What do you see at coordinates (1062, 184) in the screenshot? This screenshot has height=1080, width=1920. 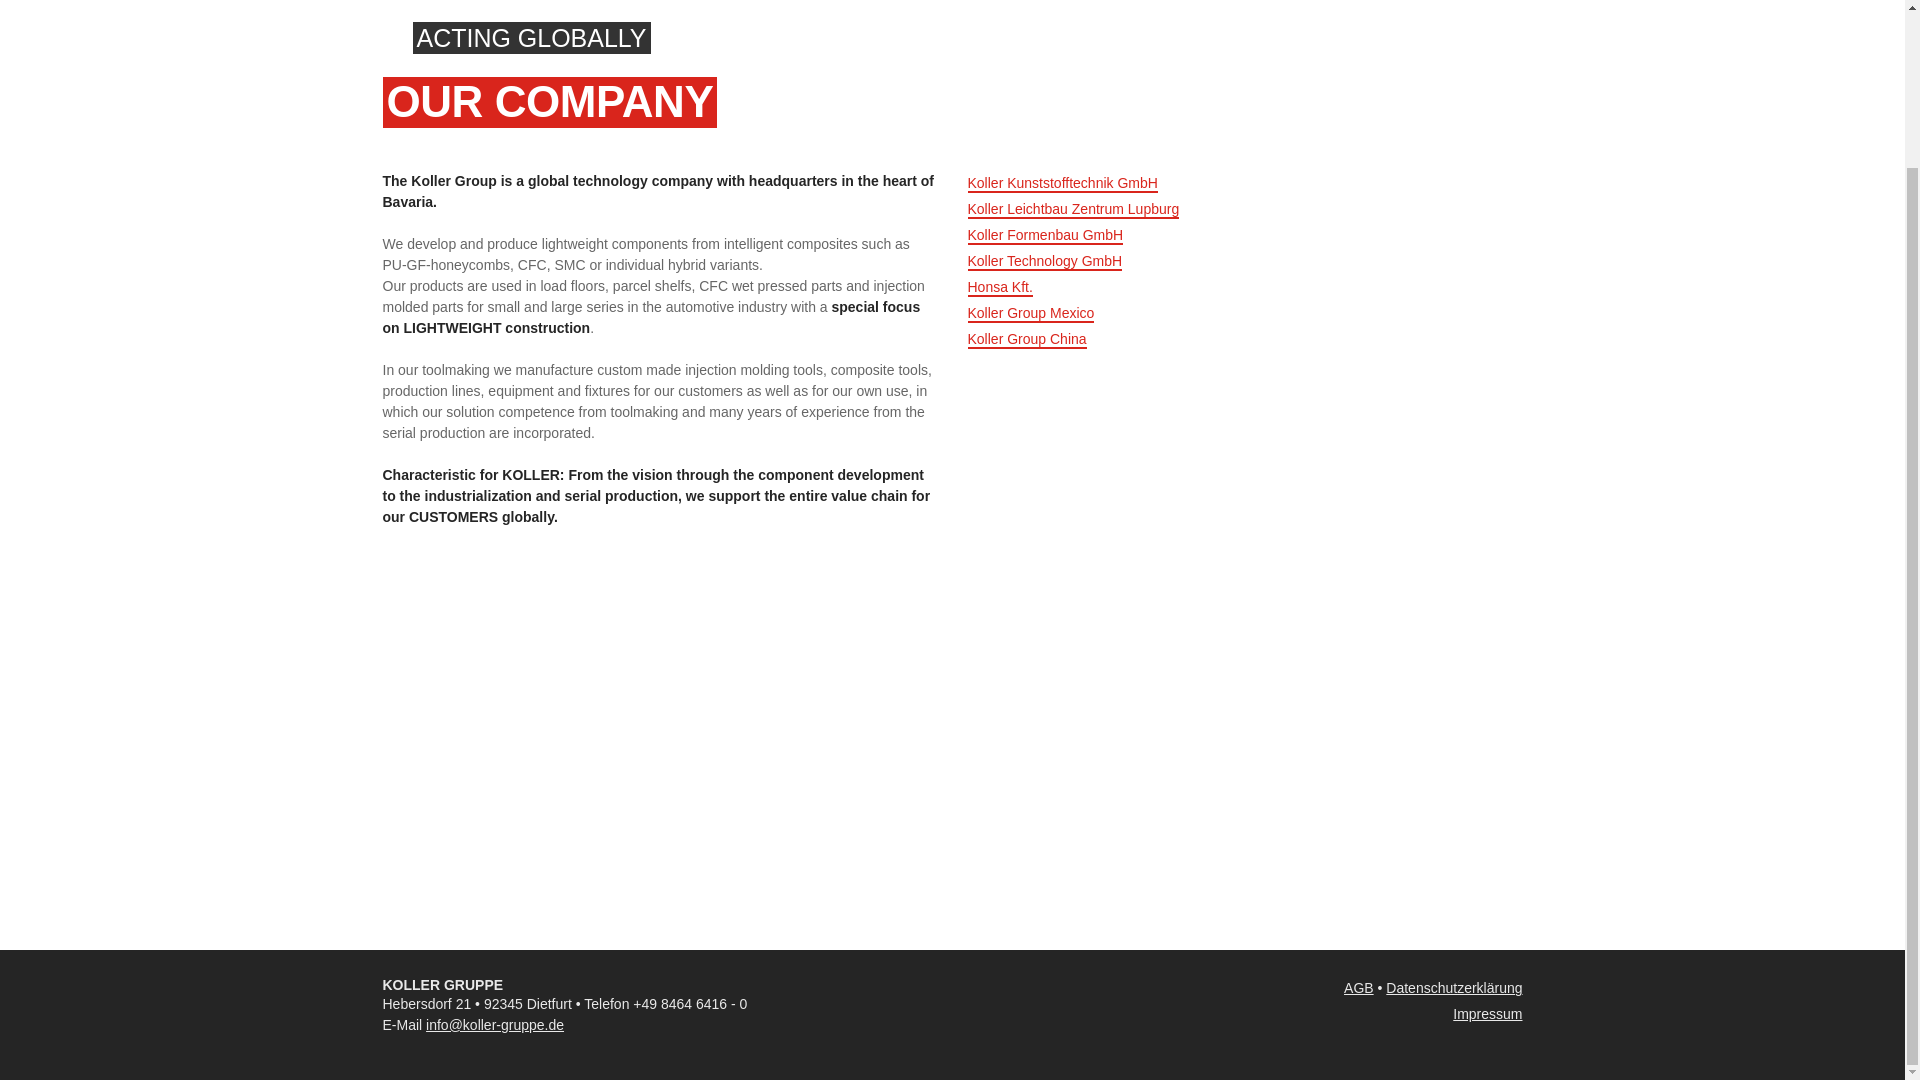 I see `Koller Kunststofftechnik GmbH` at bounding box center [1062, 184].